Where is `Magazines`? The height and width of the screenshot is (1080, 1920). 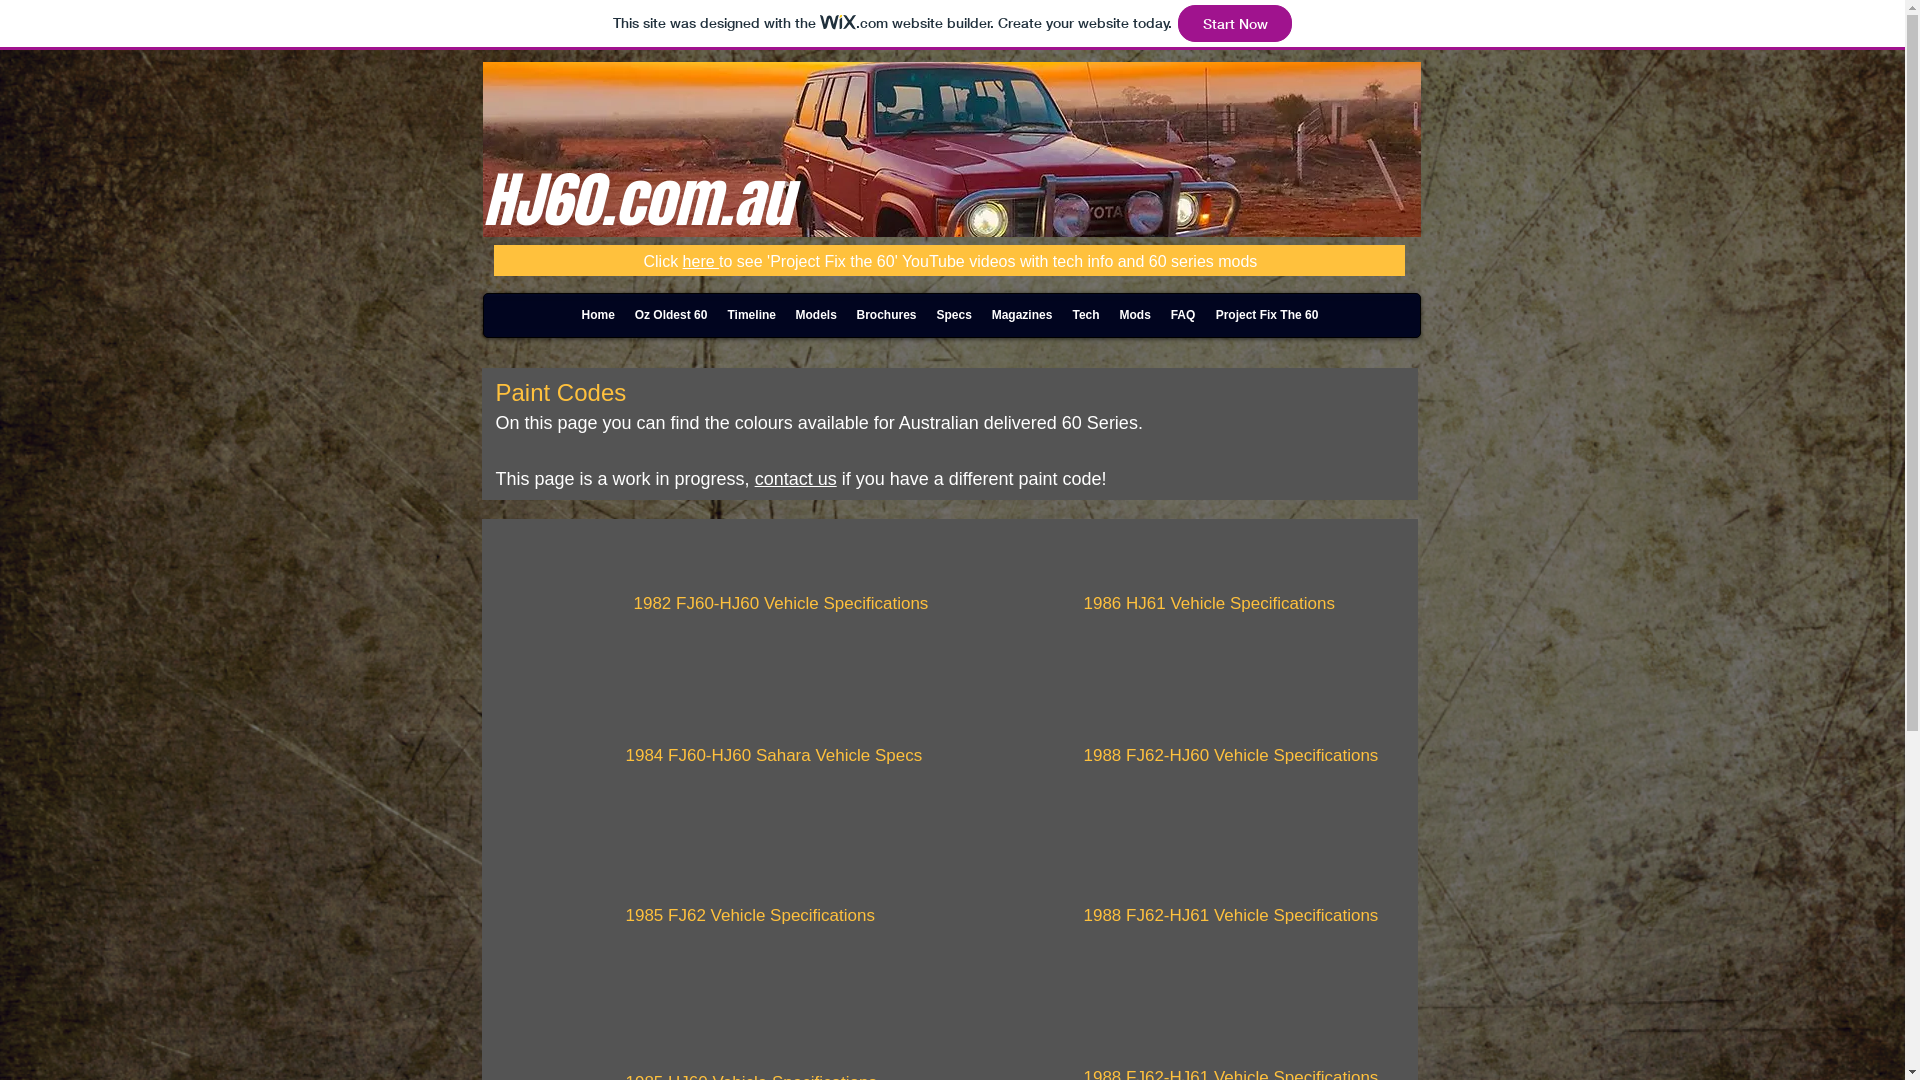
Magazines is located at coordinates (1022, 315).